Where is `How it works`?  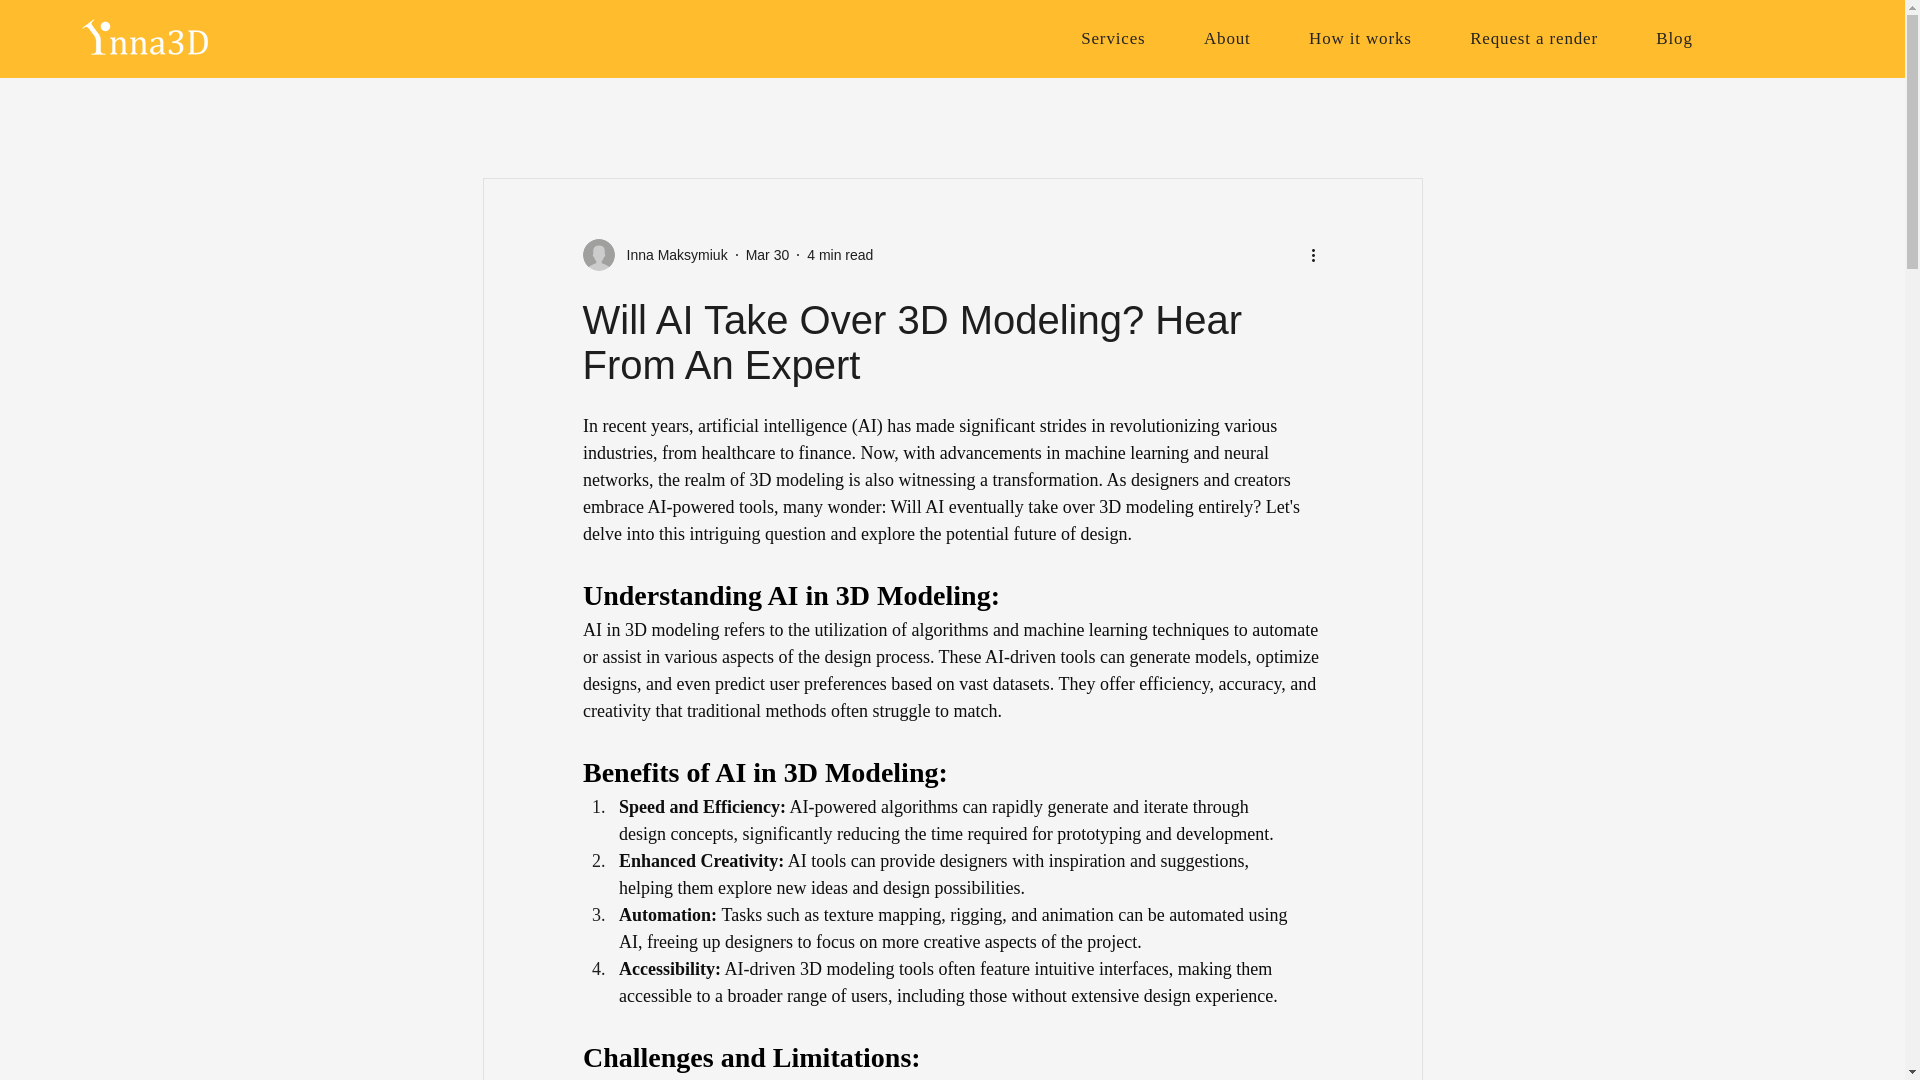
How it works is located at coordinates (1360, 39).